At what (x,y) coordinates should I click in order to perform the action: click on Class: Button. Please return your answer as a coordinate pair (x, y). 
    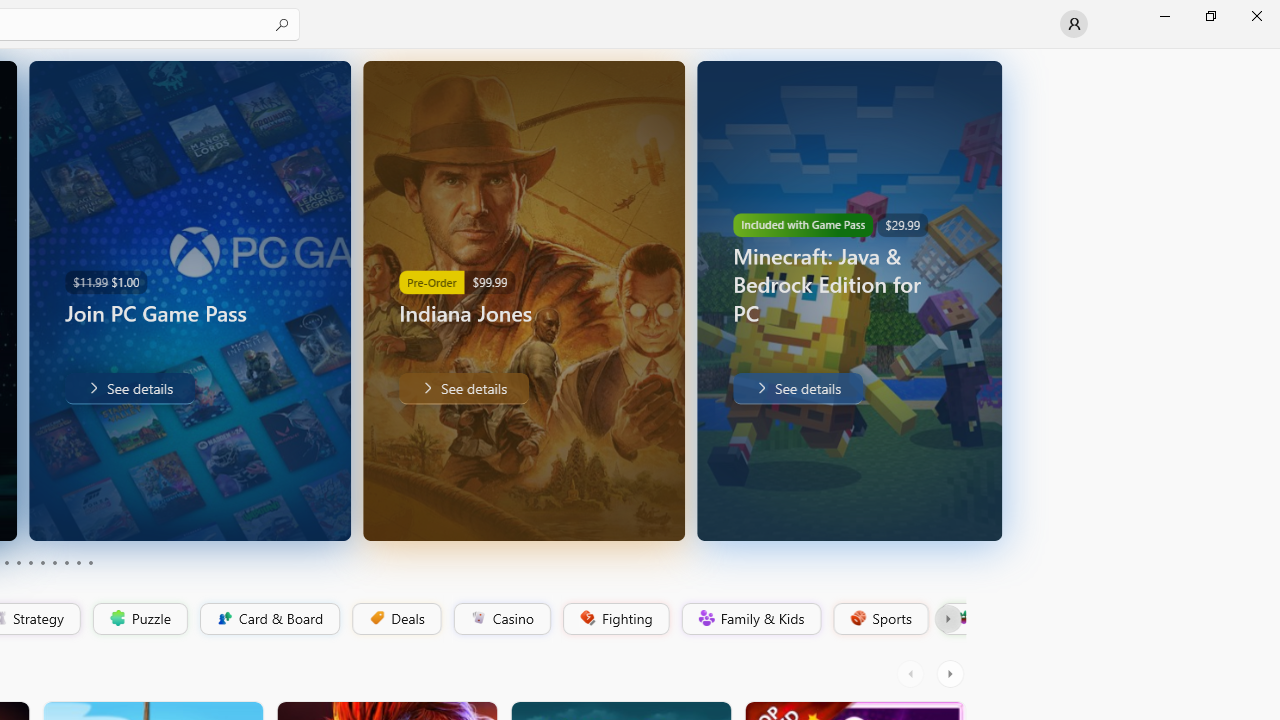
    Looking at the image, I should click on (948, 619).